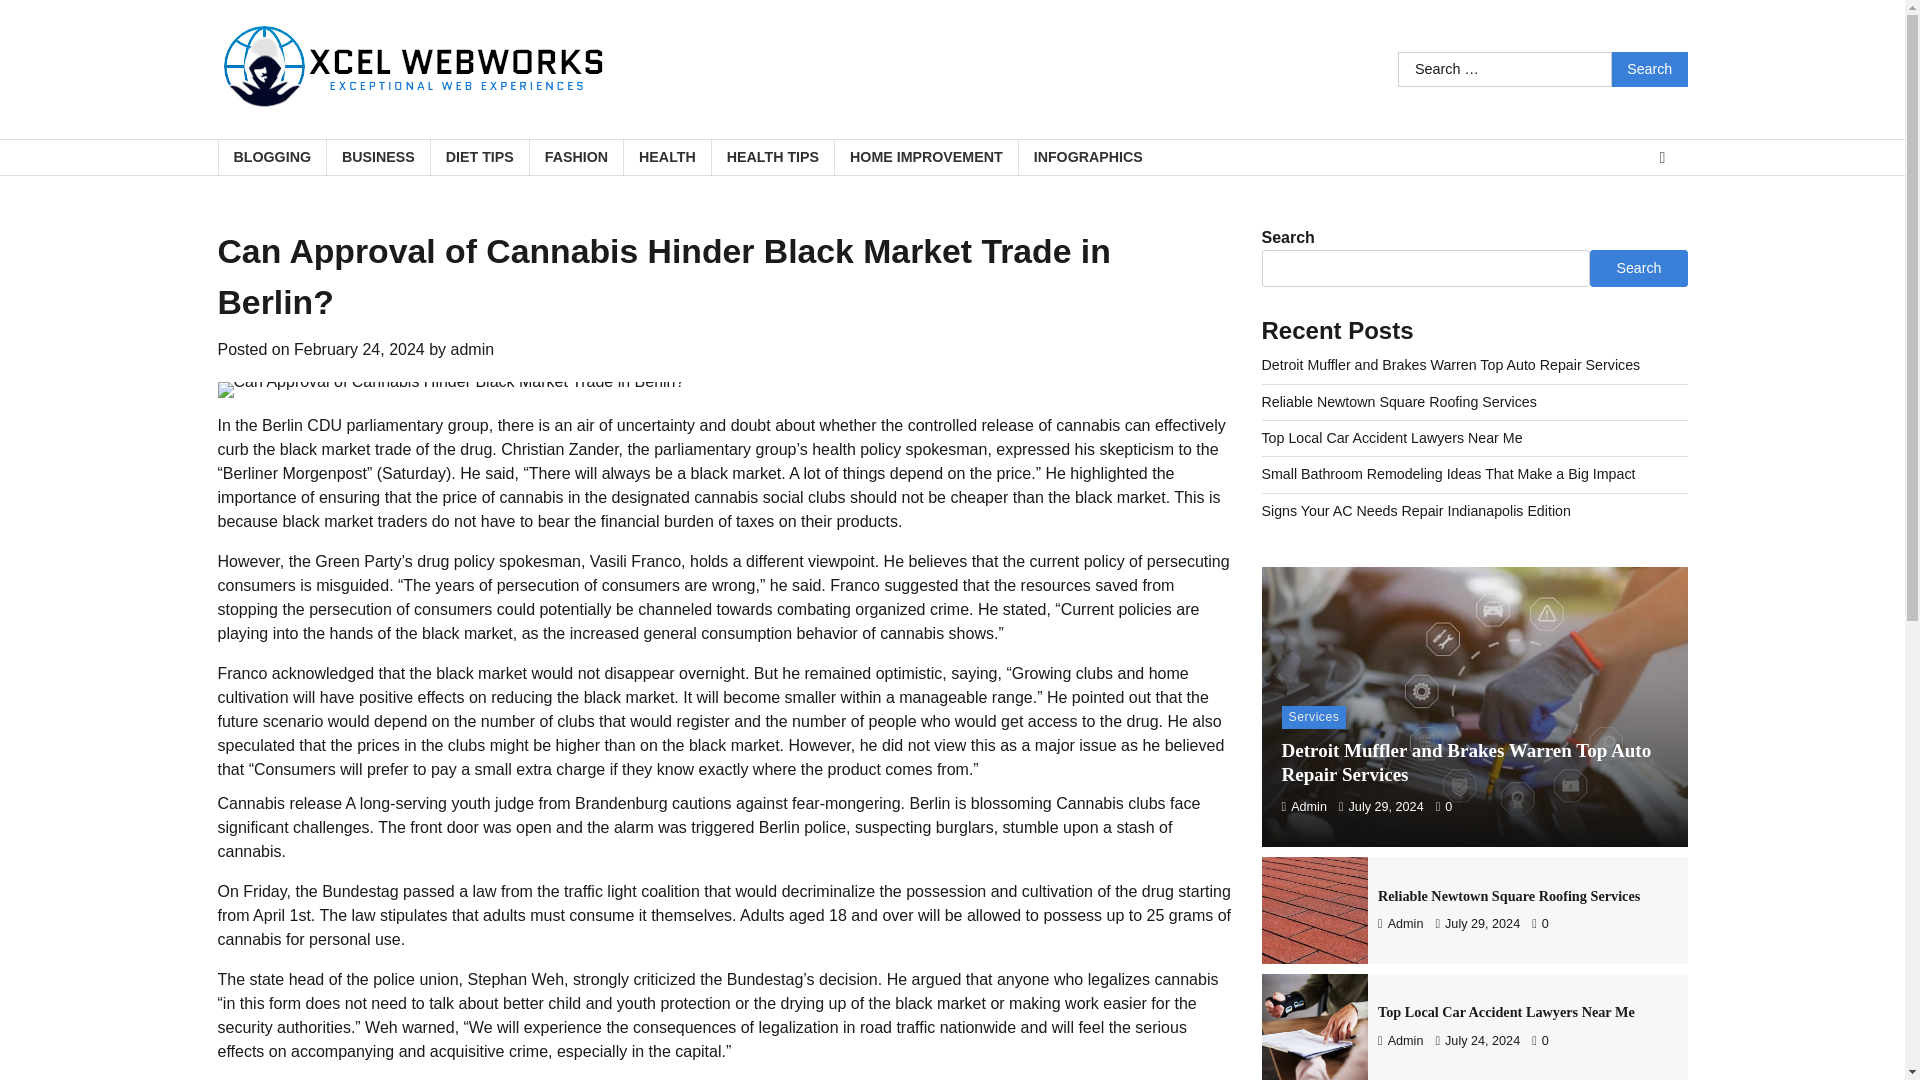 Image resolution: width=1920 pixels, height=1080 pixels. I want to click on FASHION, so click(576, 158).